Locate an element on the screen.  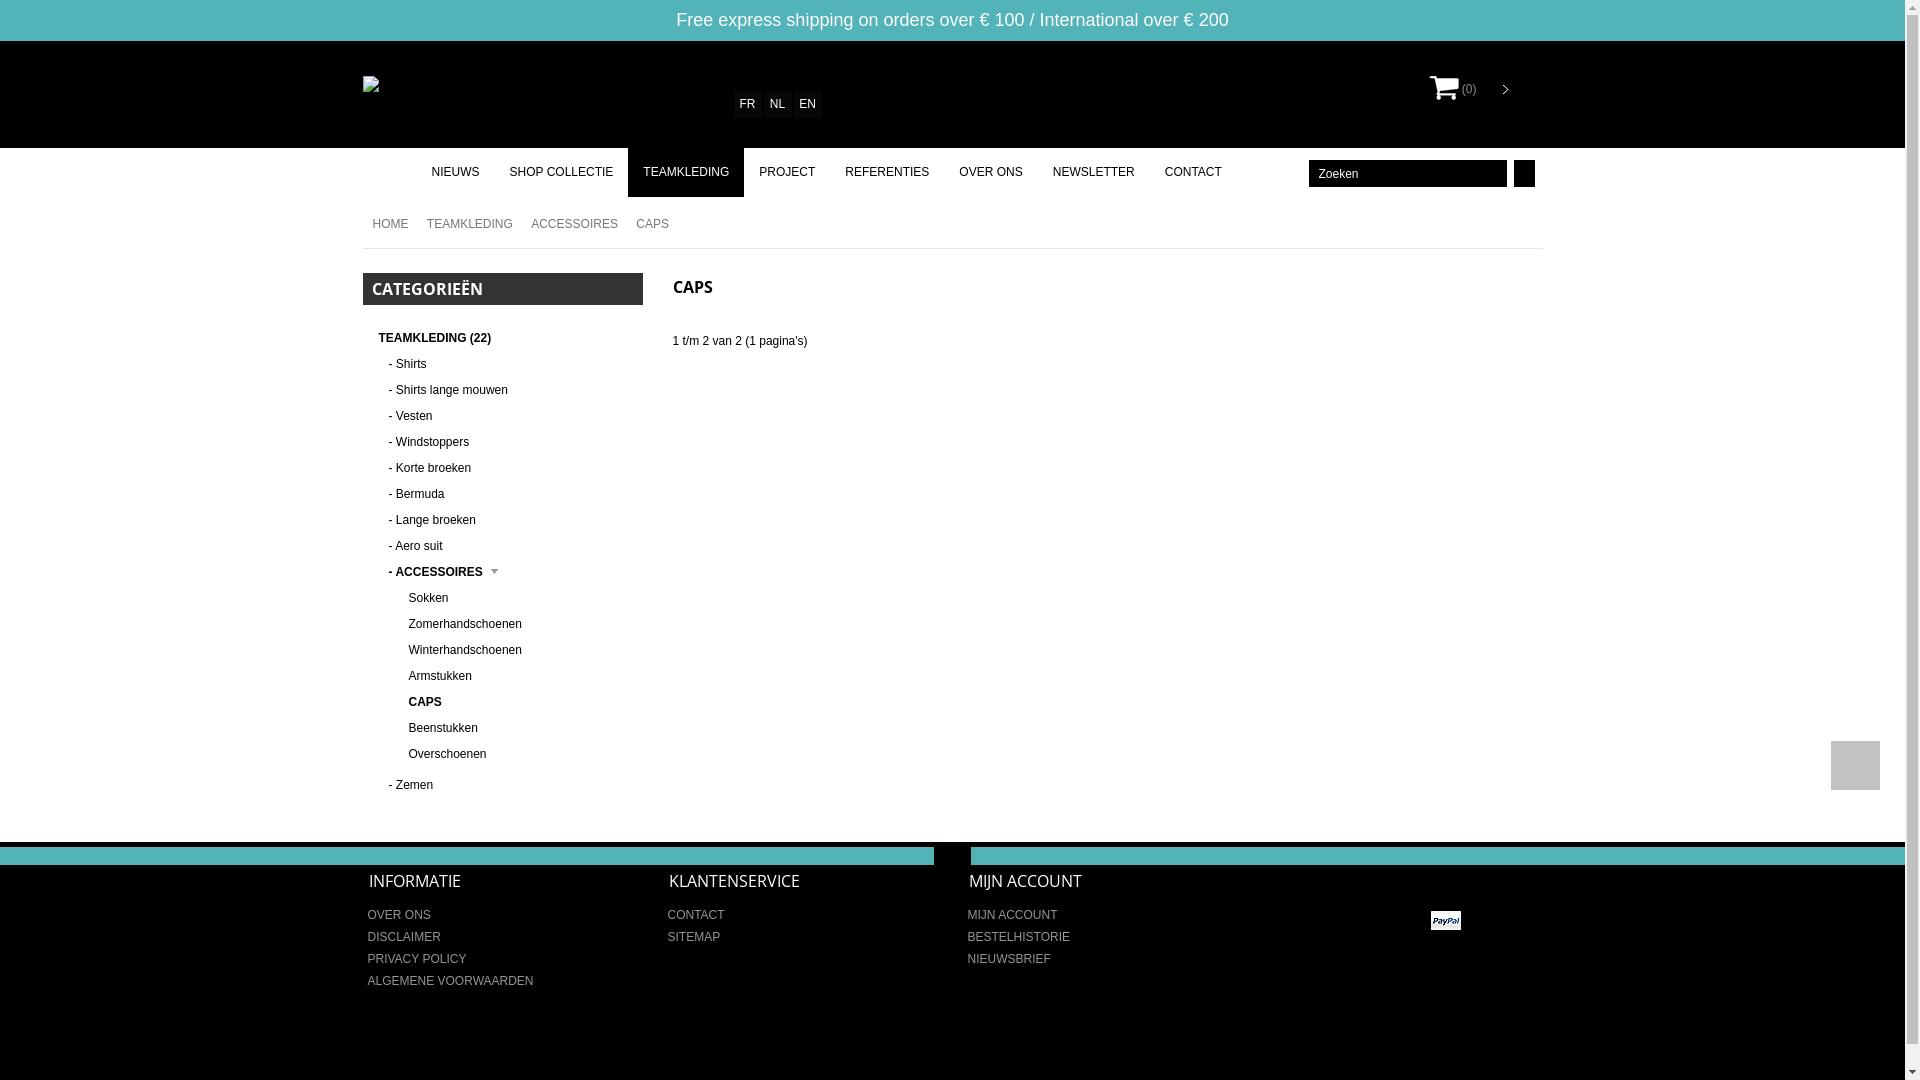
CAPS is located at coordinates (648, 224).